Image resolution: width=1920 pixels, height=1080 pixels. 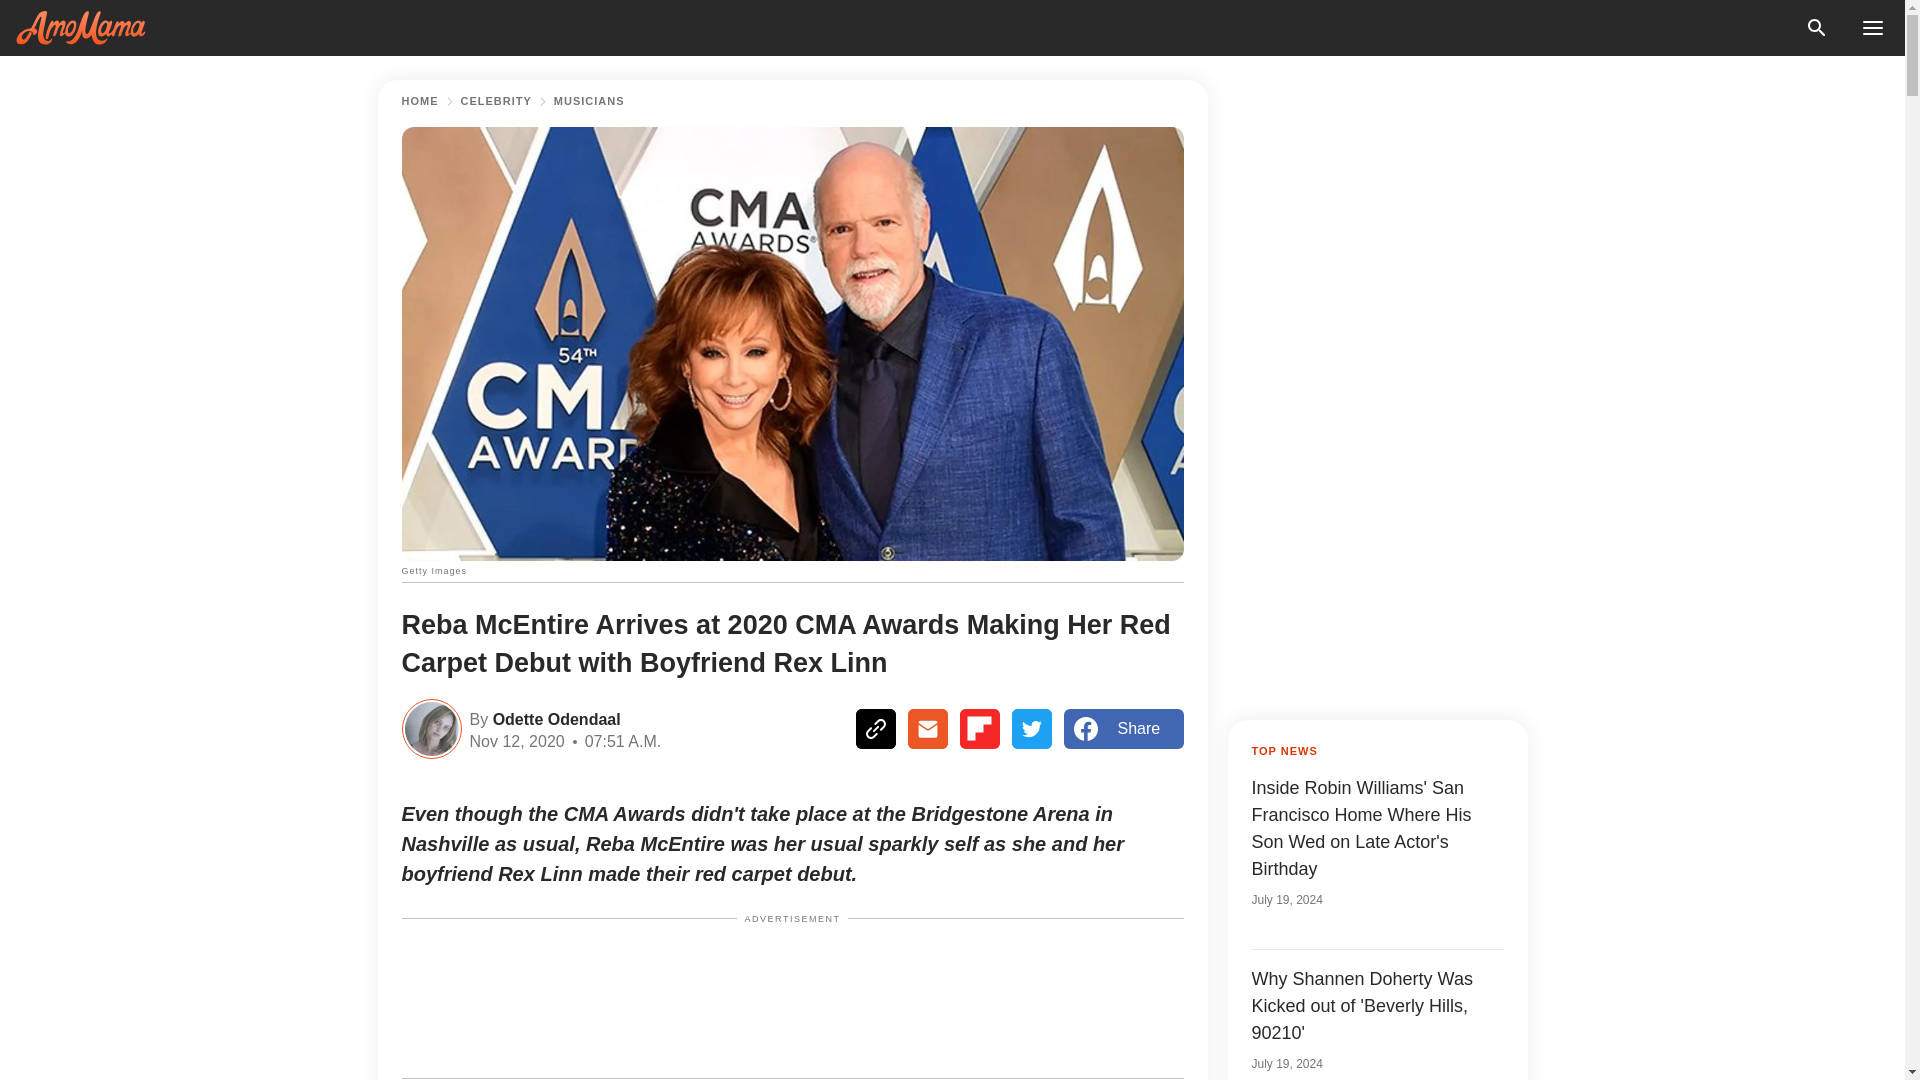 What do you see at coordinates (420, 101) in the screenshot?
I see `HOME` at bounding box center [420, 101].